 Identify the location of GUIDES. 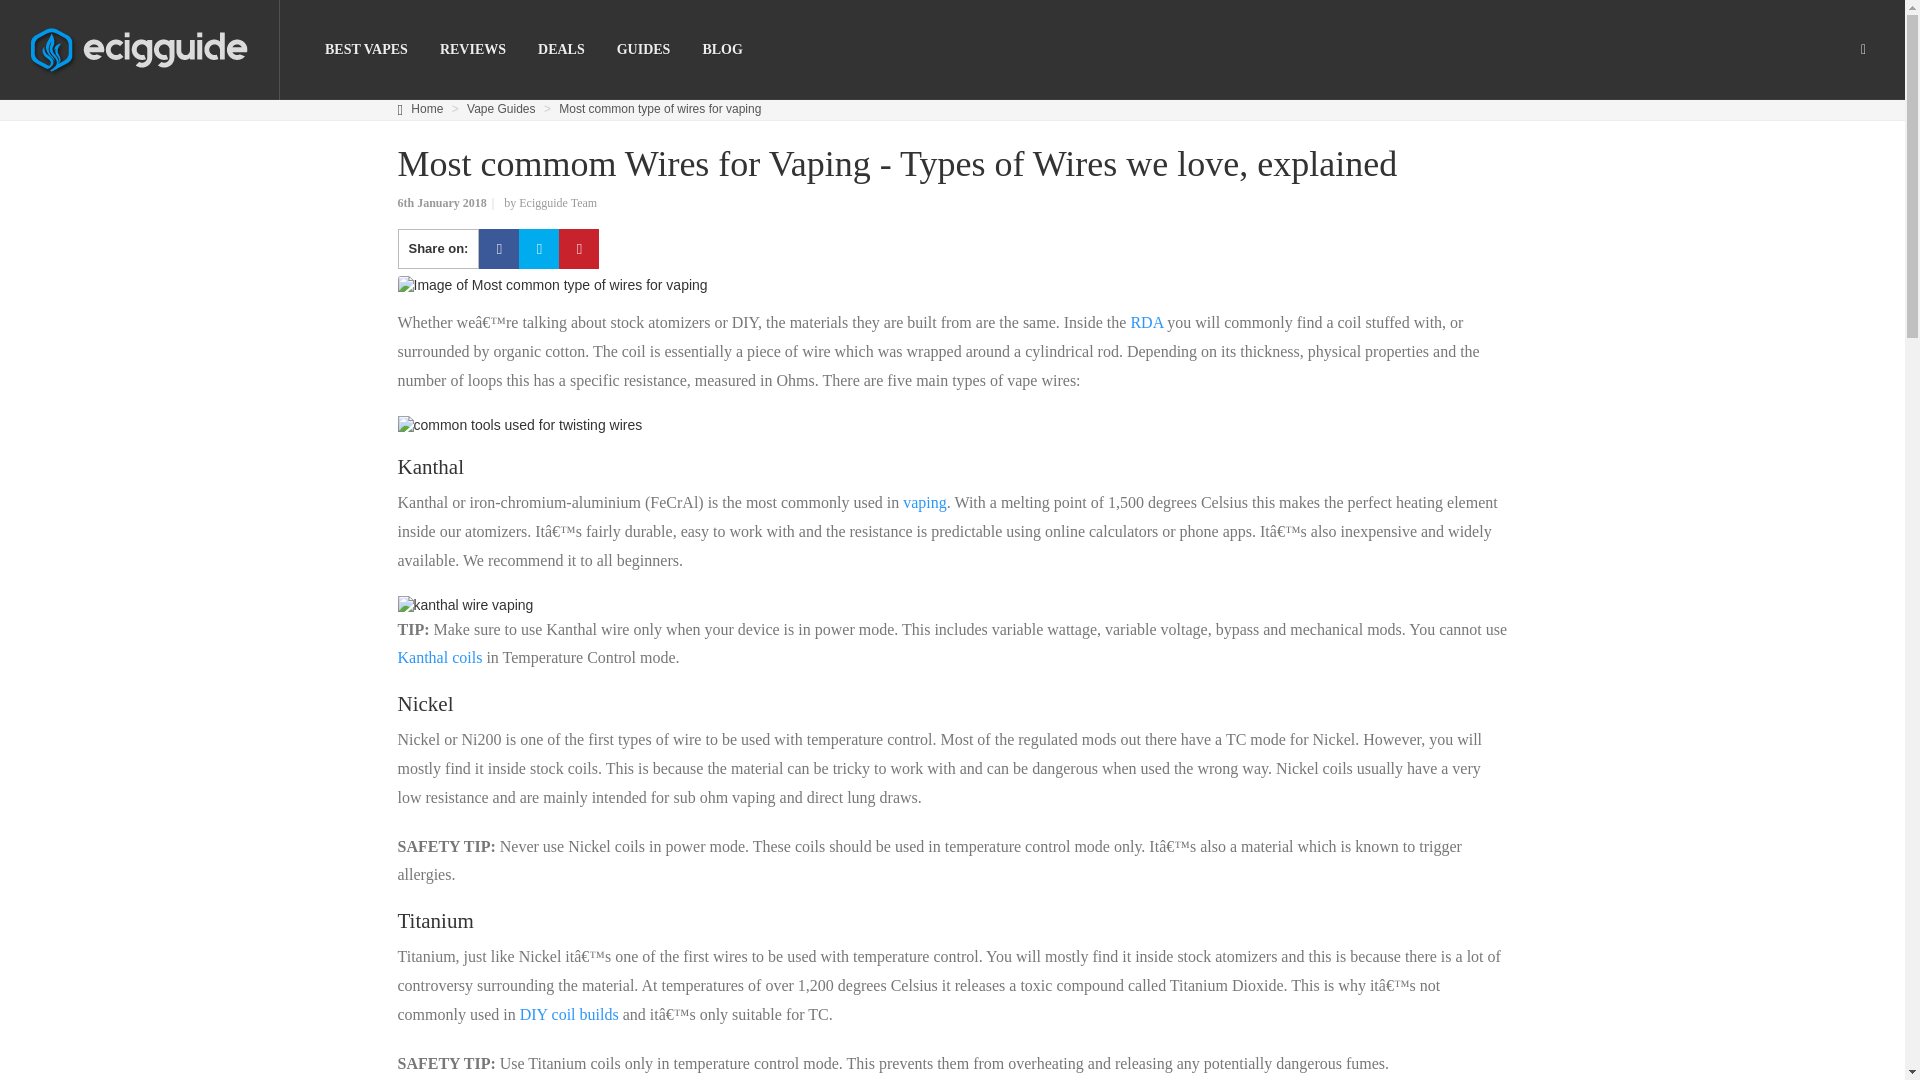
(644, 50).